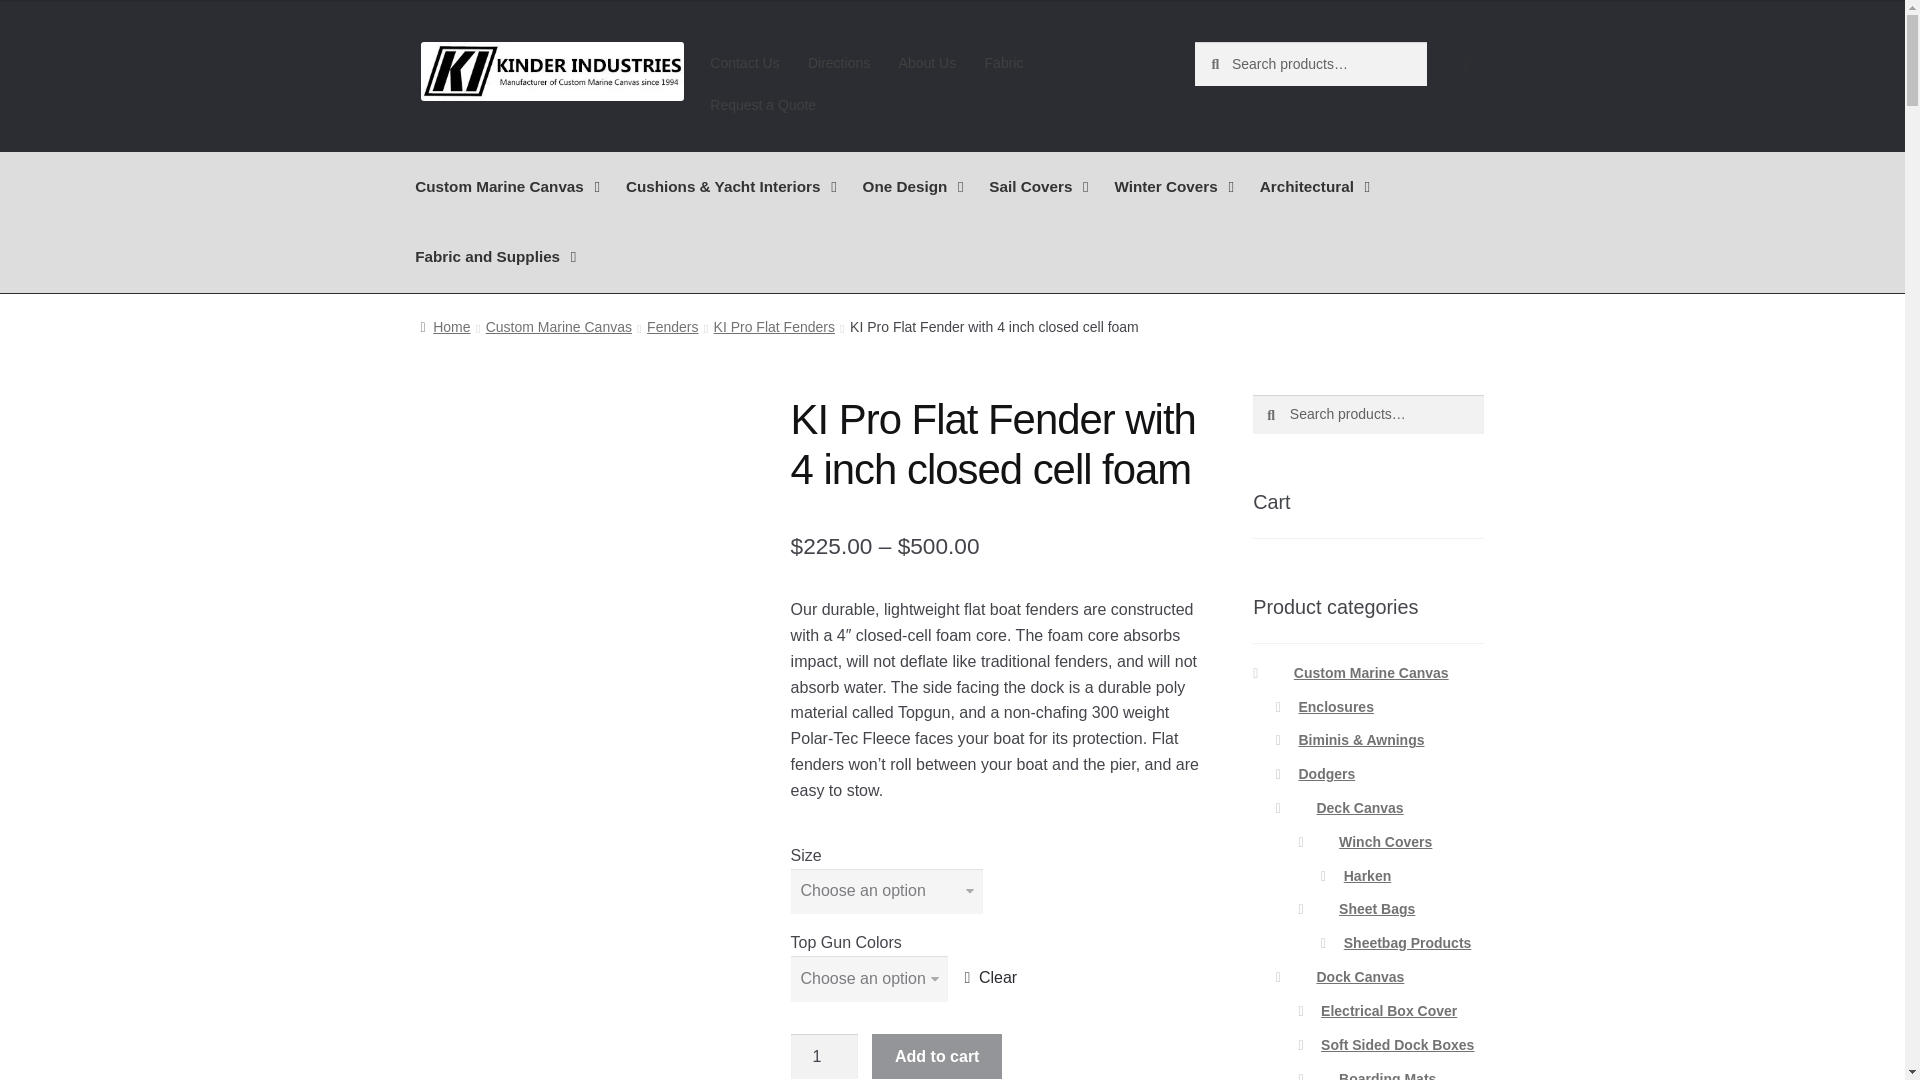 This screenshot has width=1920, height=1080. I want to click on One Design, so click(912, 187).